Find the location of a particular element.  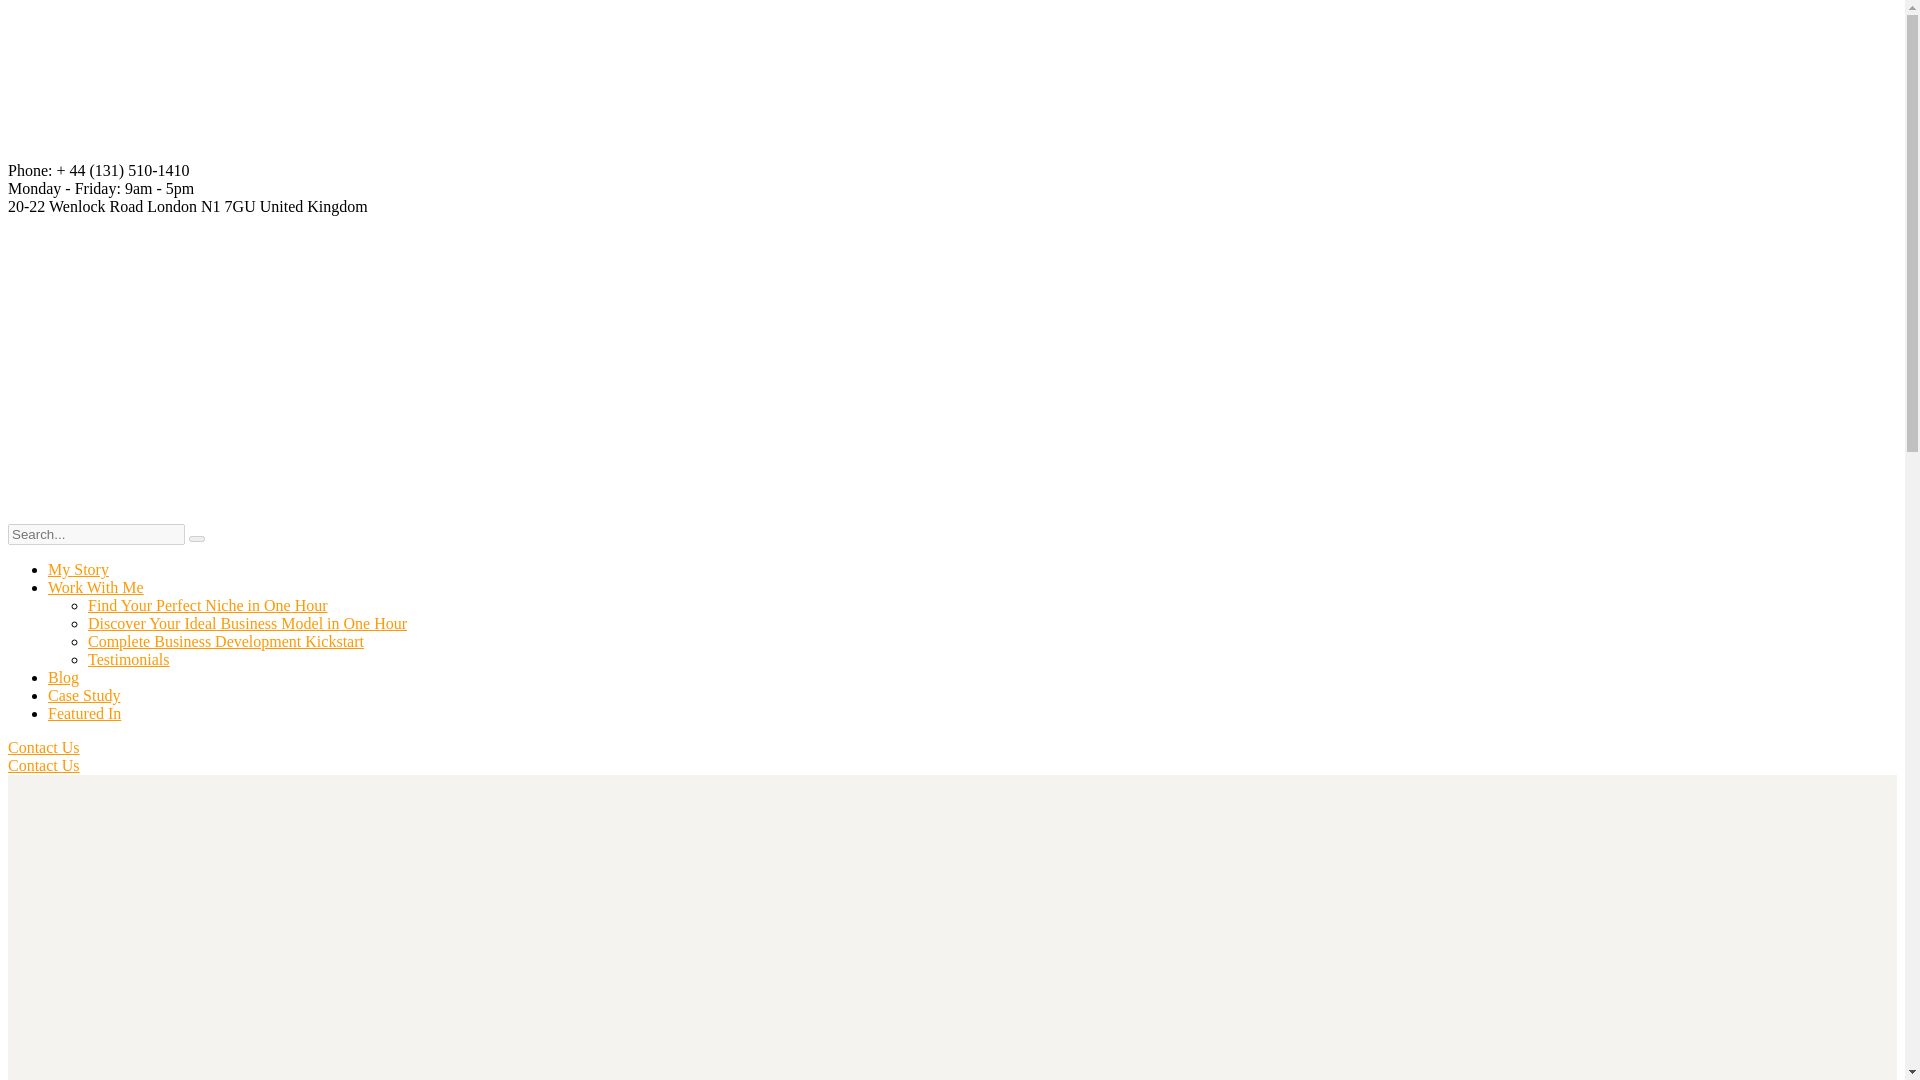

Miha Matlievski - Fail Coach is located at coordinates (458, 360).